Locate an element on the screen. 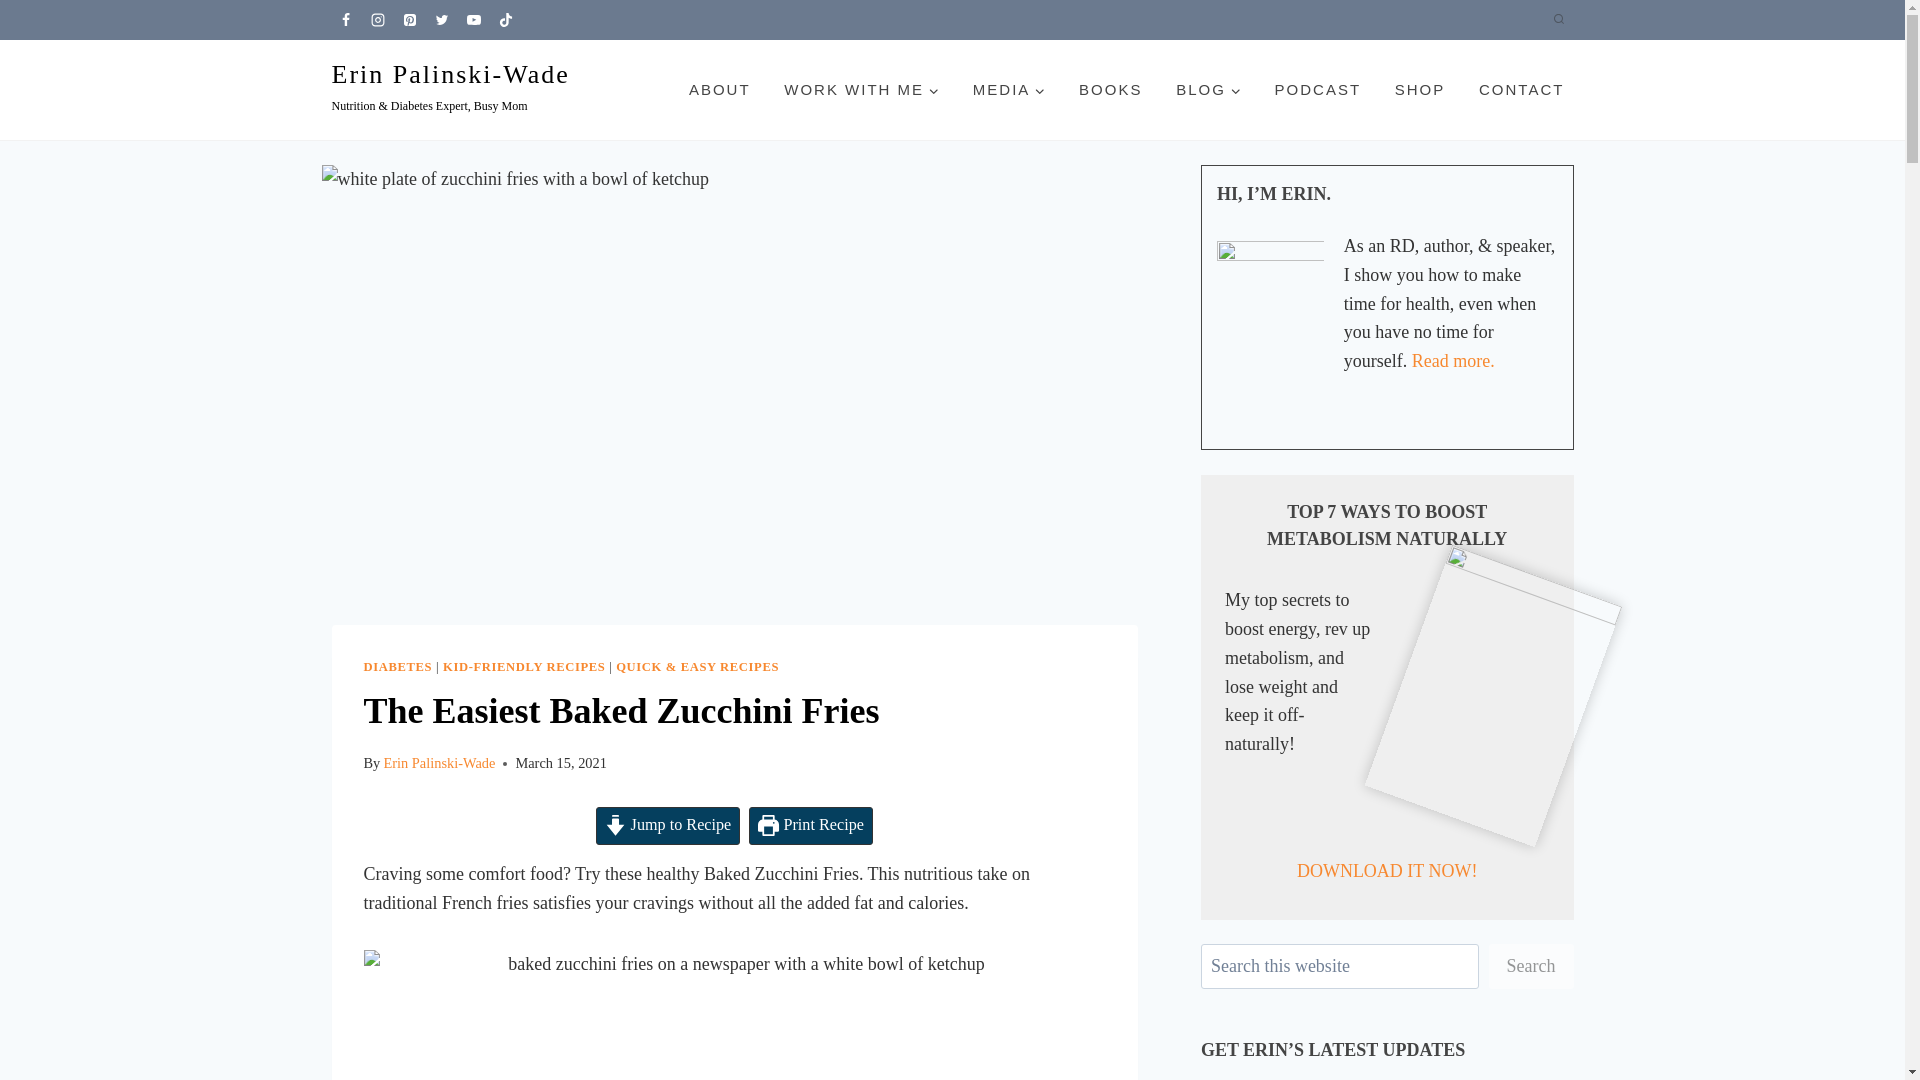  CONTACT is located at coordinates (1521, 90).